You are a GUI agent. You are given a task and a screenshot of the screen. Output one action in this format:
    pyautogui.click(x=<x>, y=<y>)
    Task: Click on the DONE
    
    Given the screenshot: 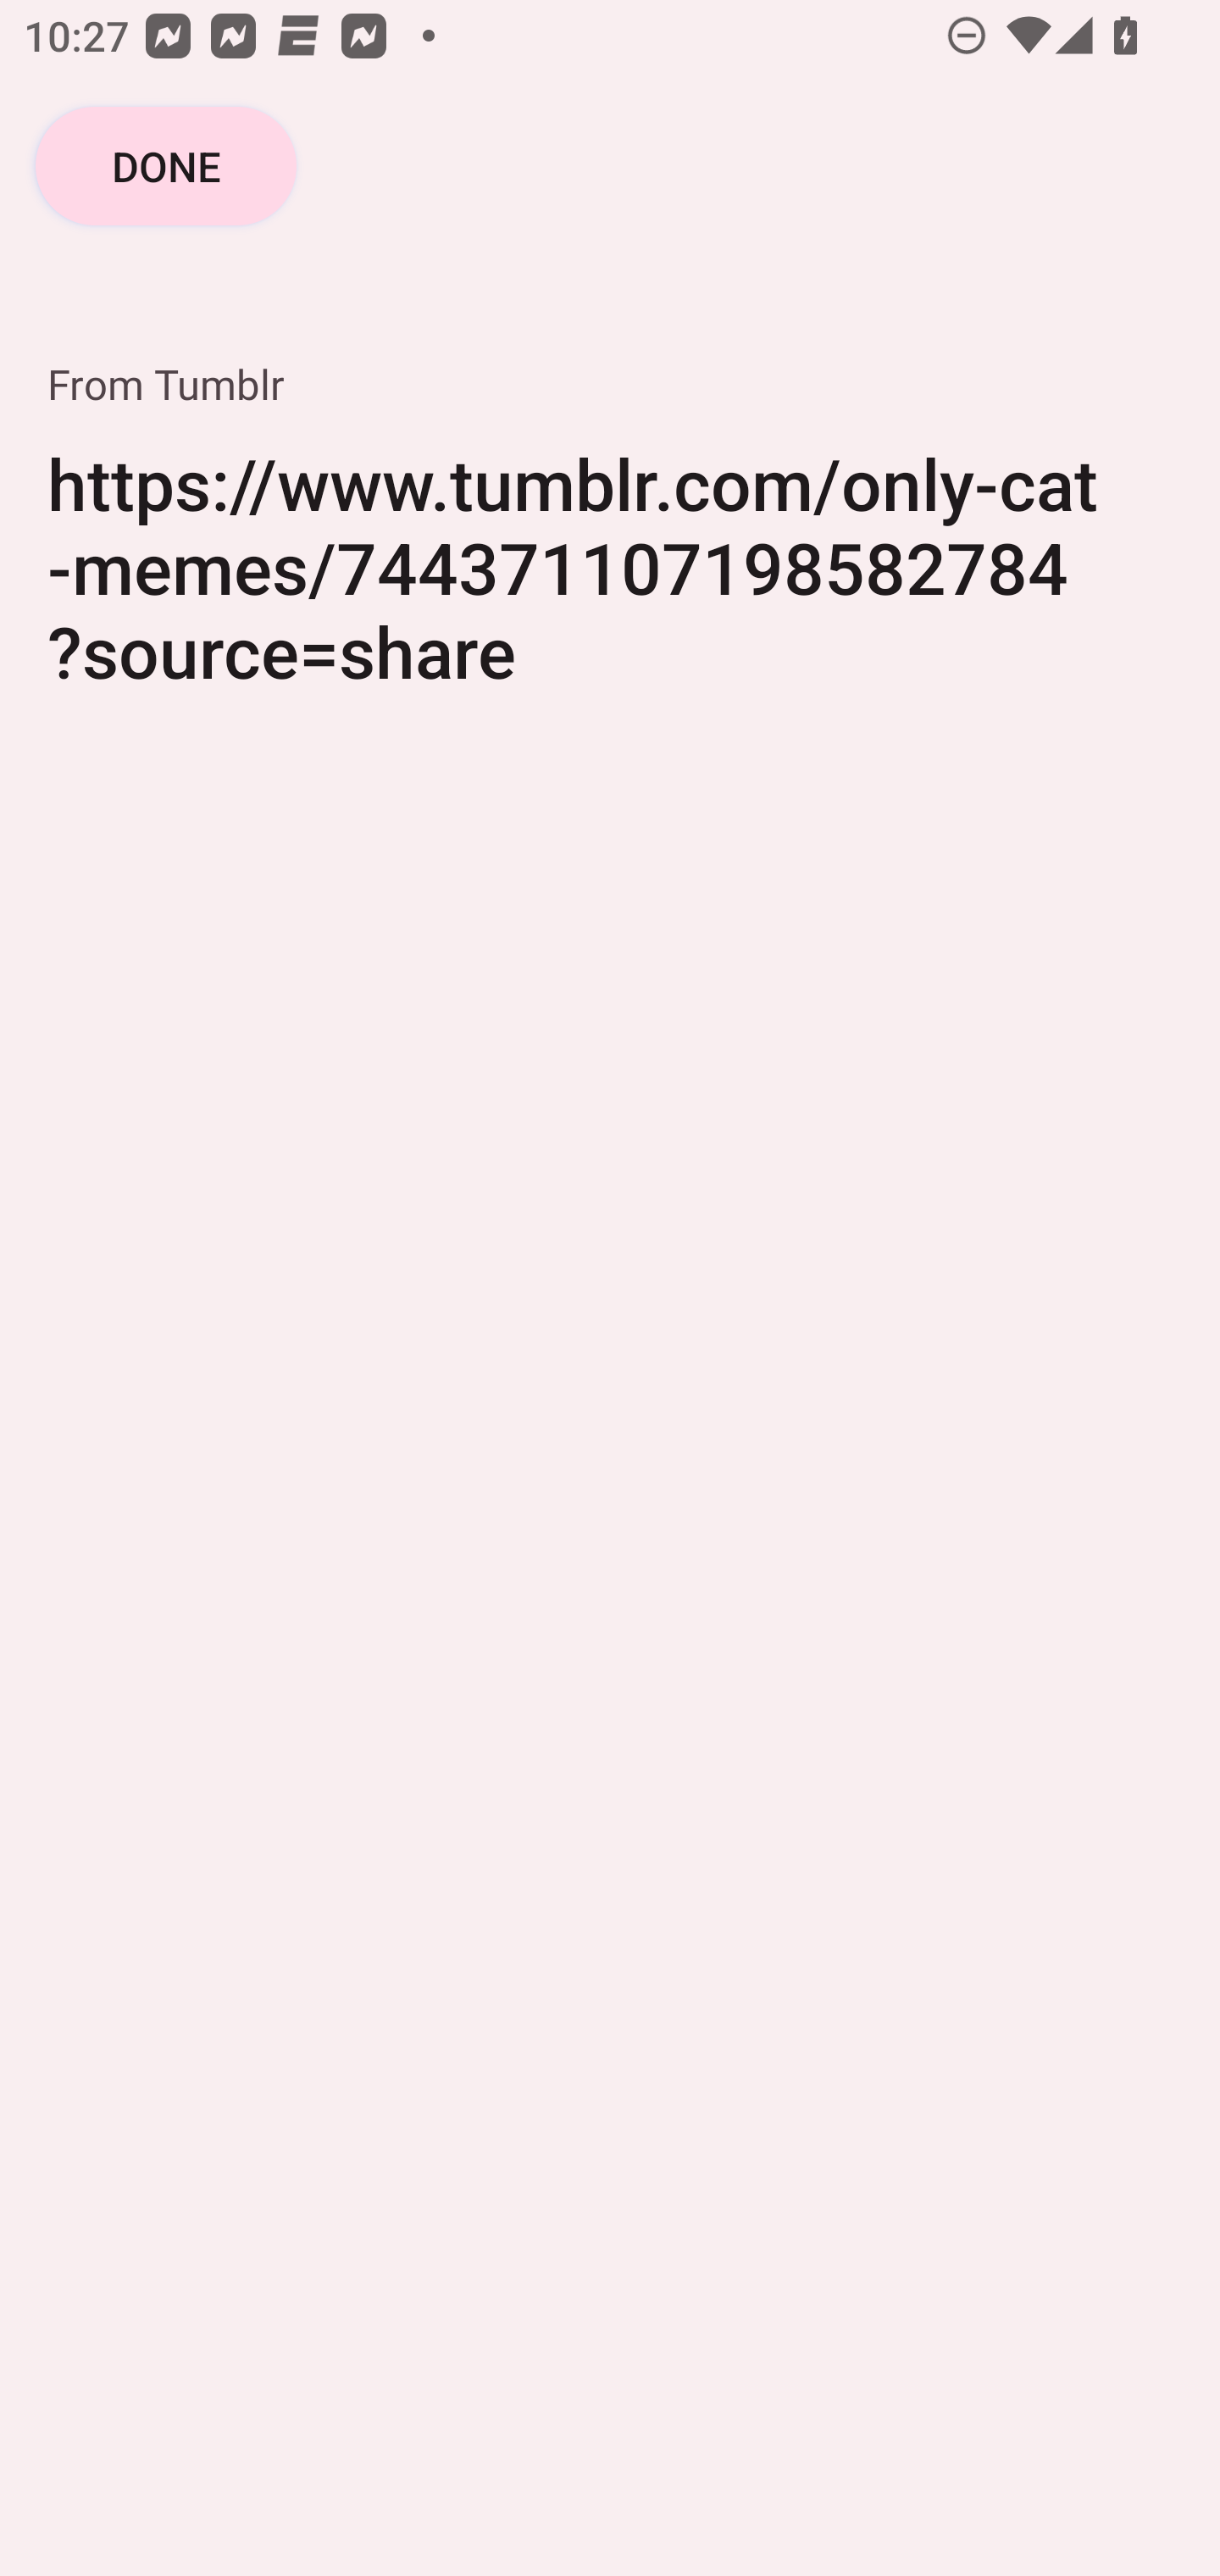 What is the action you would take?
    pyautogui.click(x=165, y=166)
    